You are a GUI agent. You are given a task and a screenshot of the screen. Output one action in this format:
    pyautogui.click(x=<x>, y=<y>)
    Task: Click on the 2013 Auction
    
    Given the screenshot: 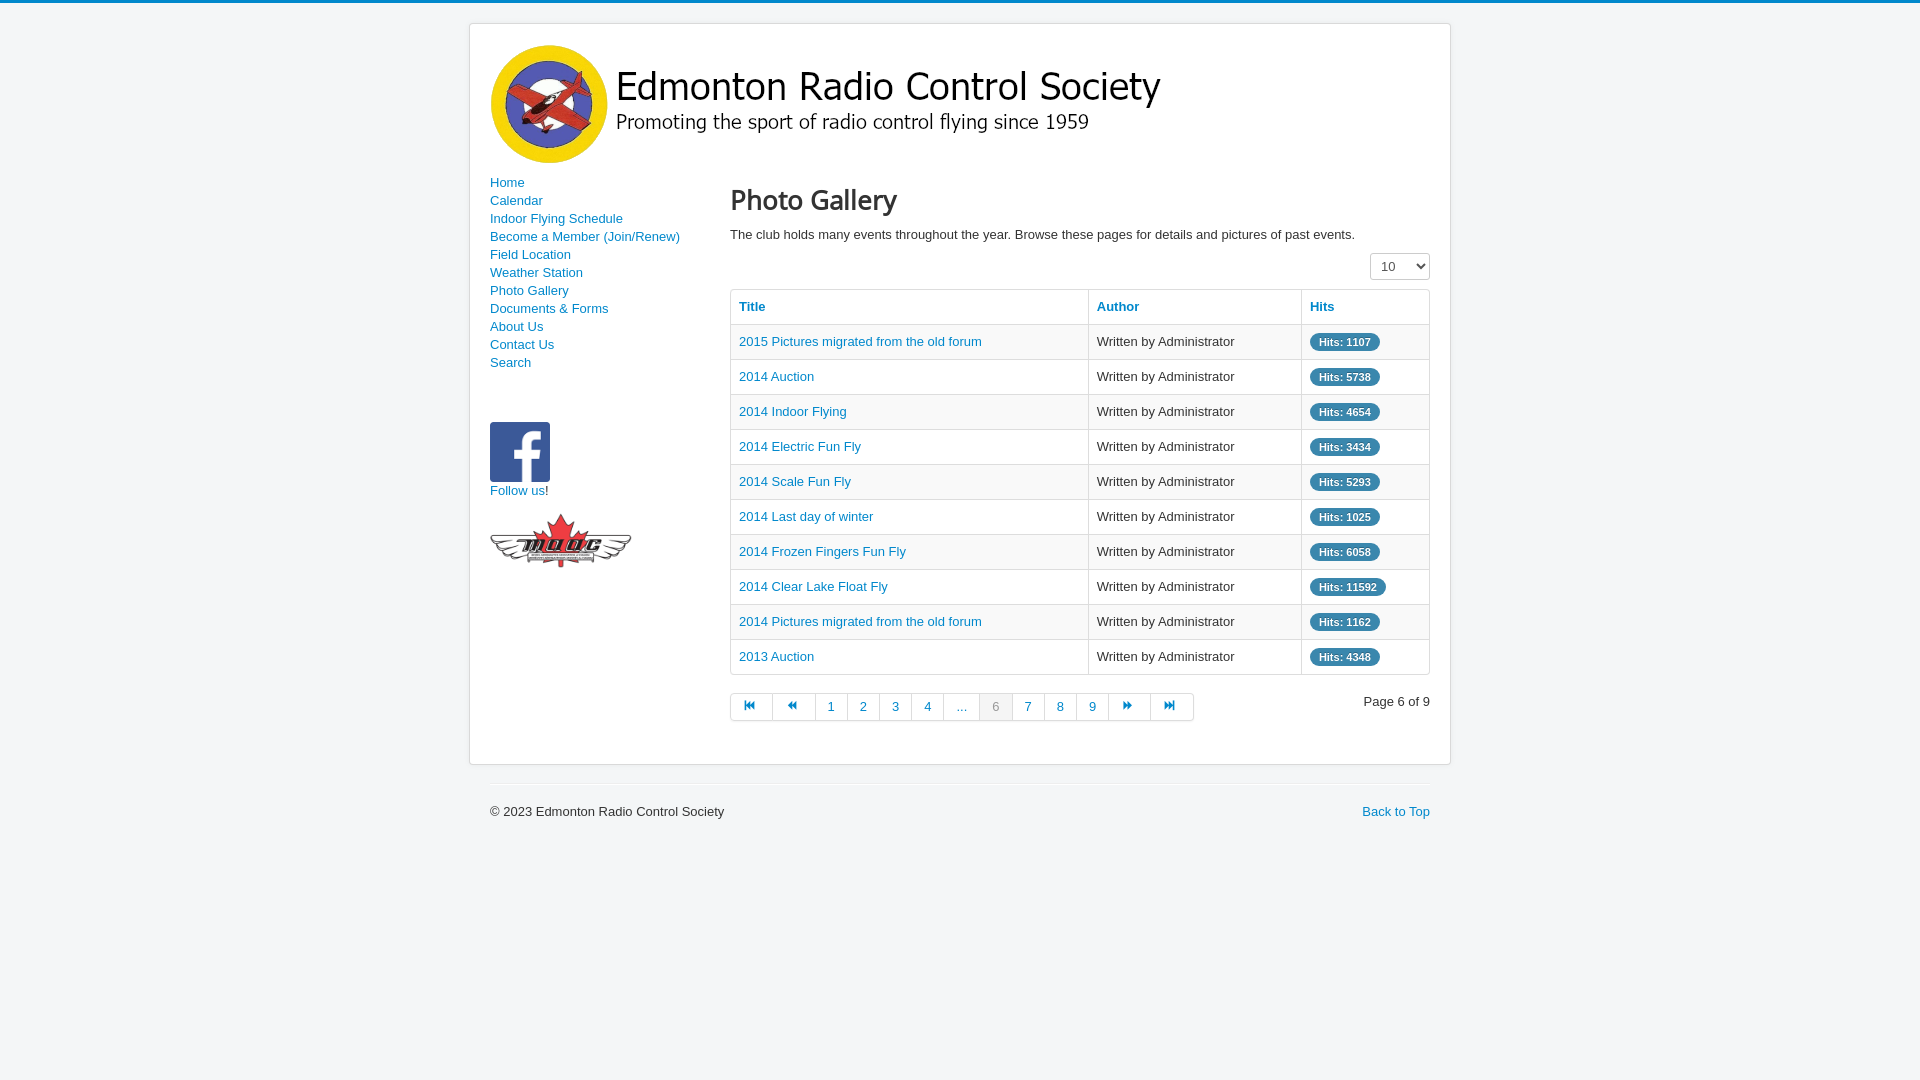 What is the action you would take?
    pyautogui.click(x=776, y=656)
    